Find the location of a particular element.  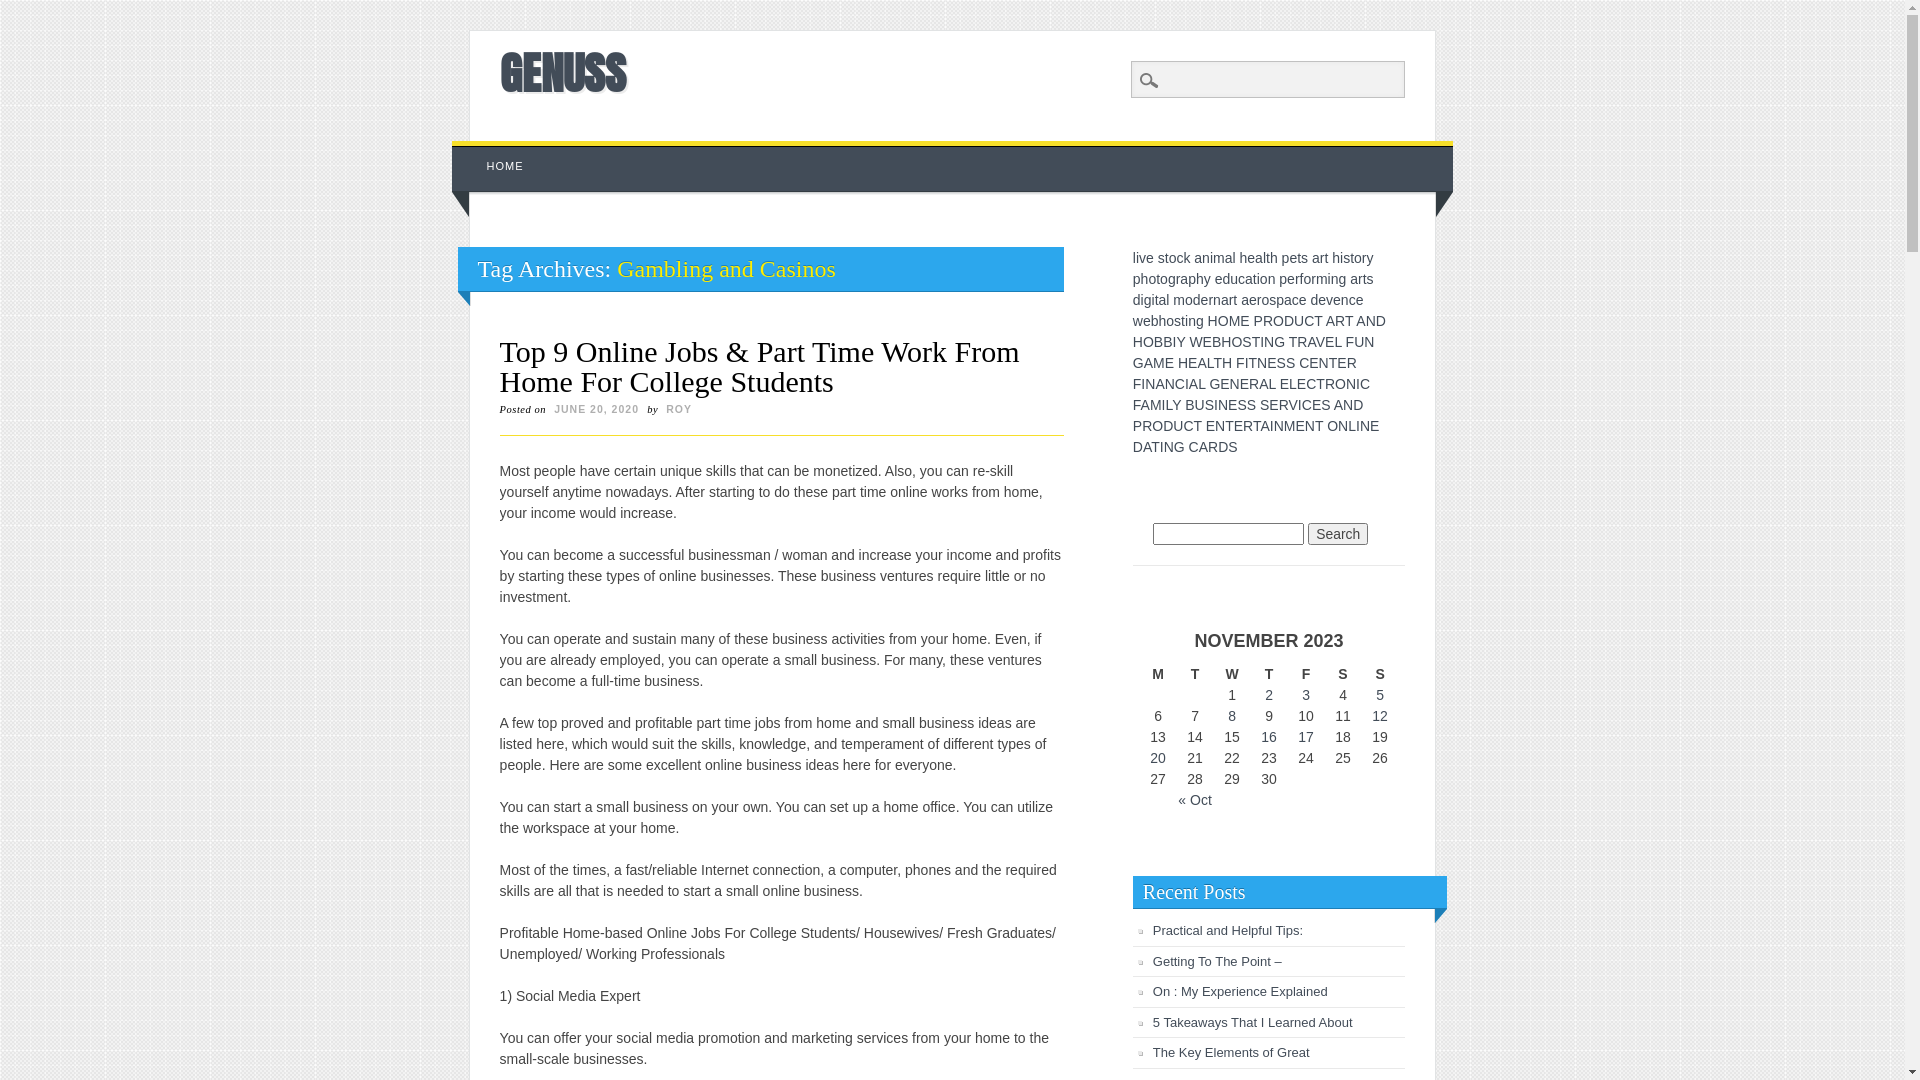

p is located at coordinates (1283, 279).